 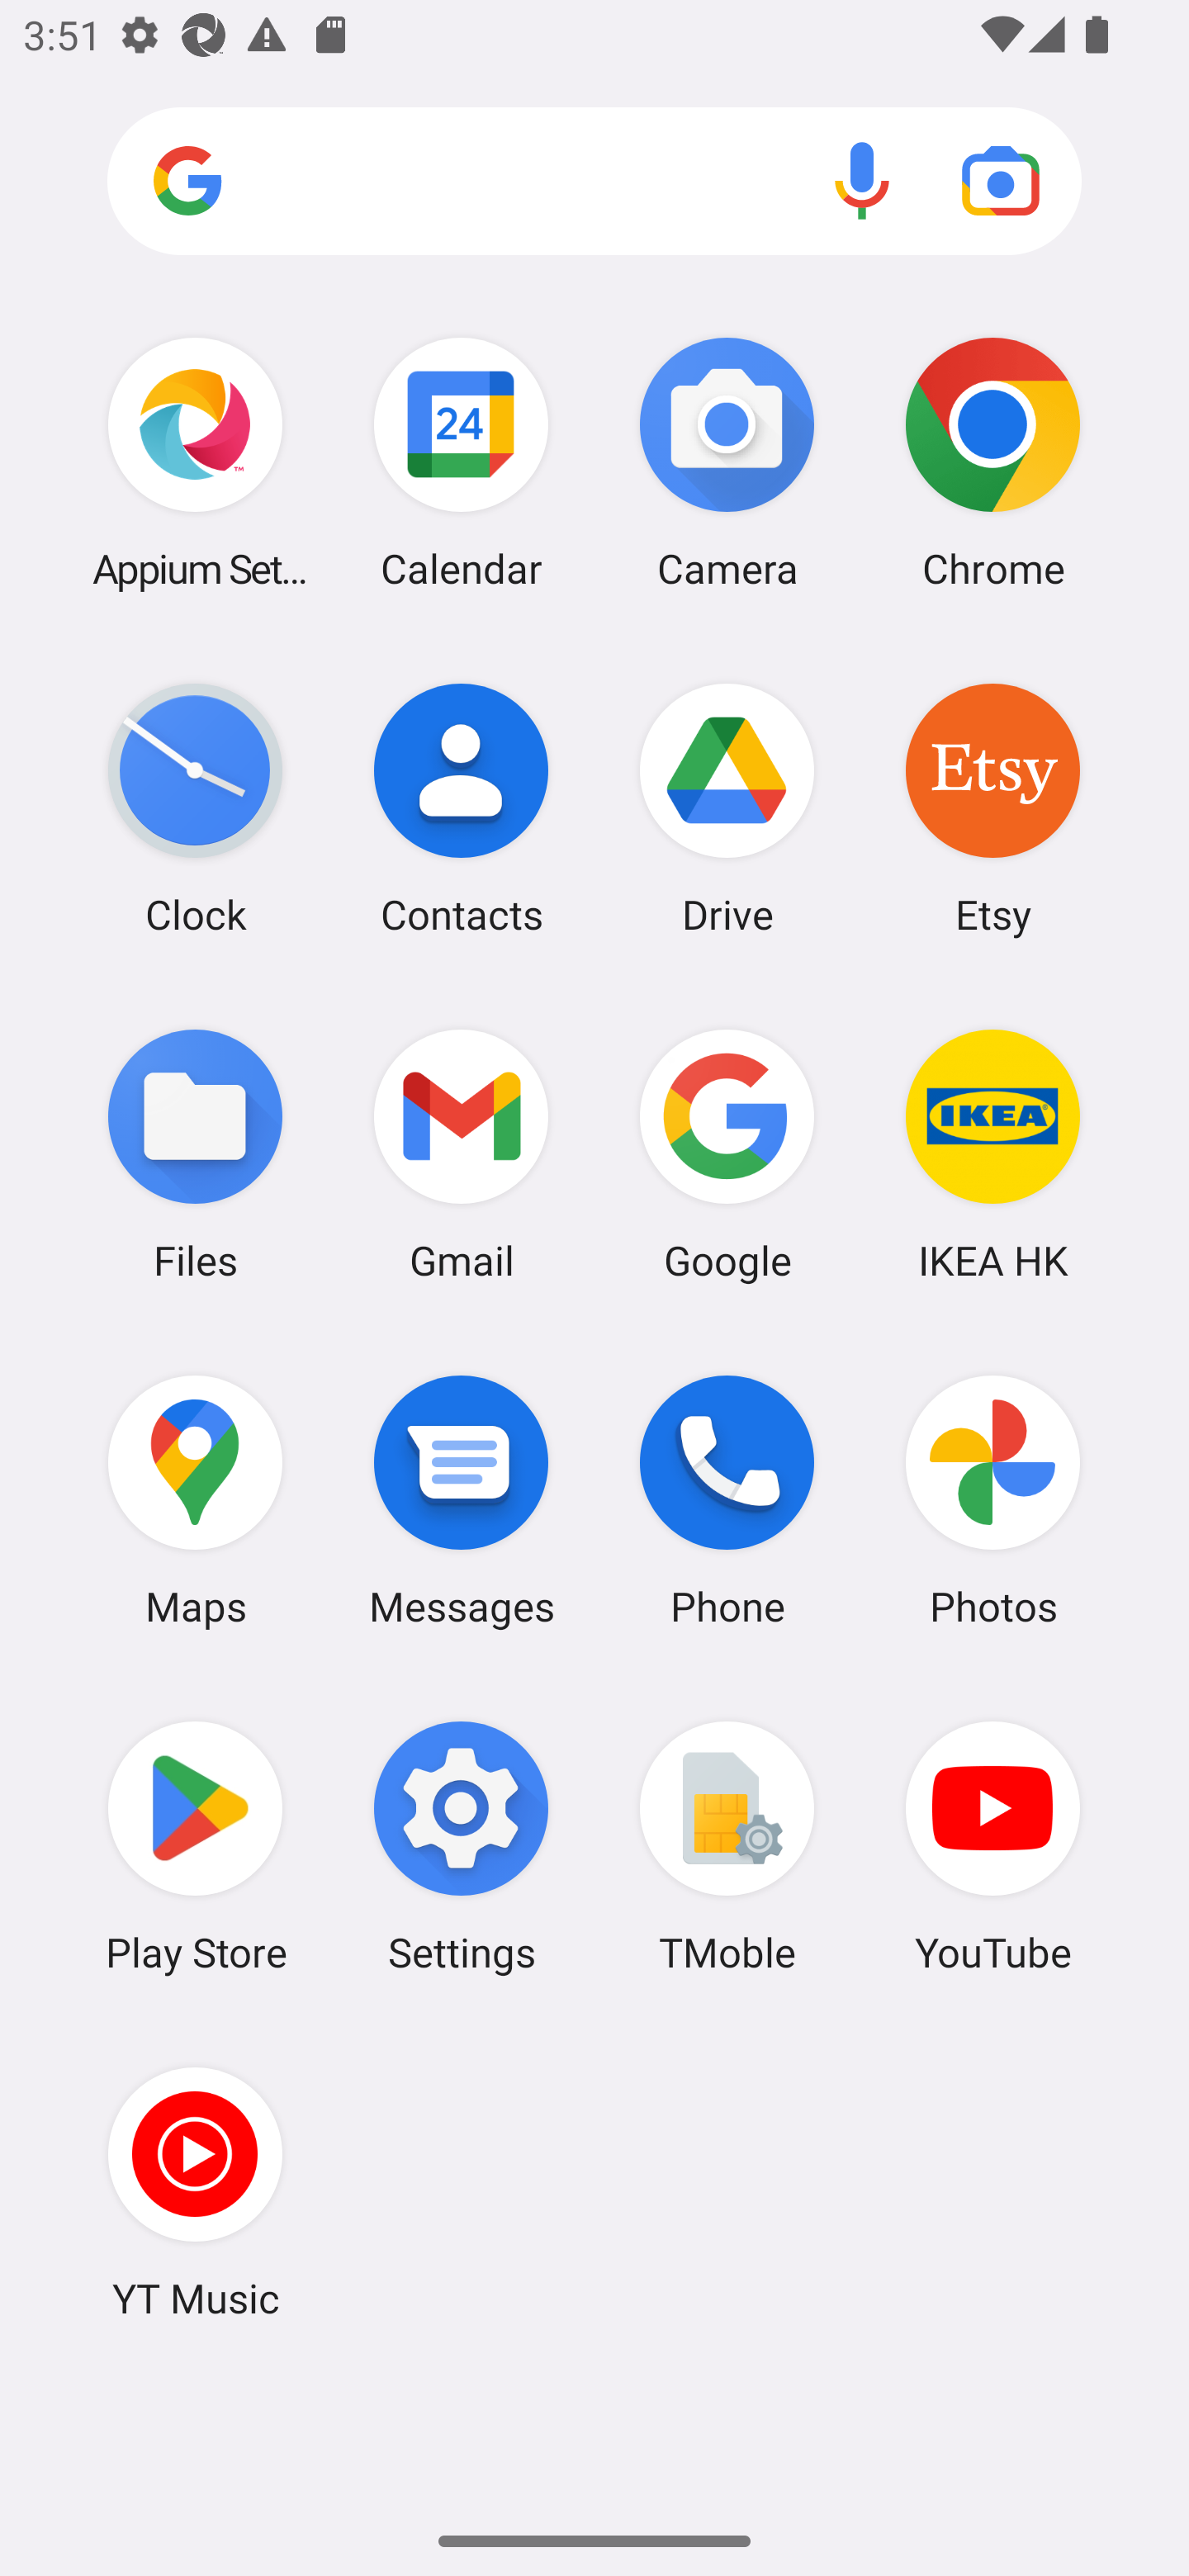 I want to click on Google, so click(x=727, y=1153).